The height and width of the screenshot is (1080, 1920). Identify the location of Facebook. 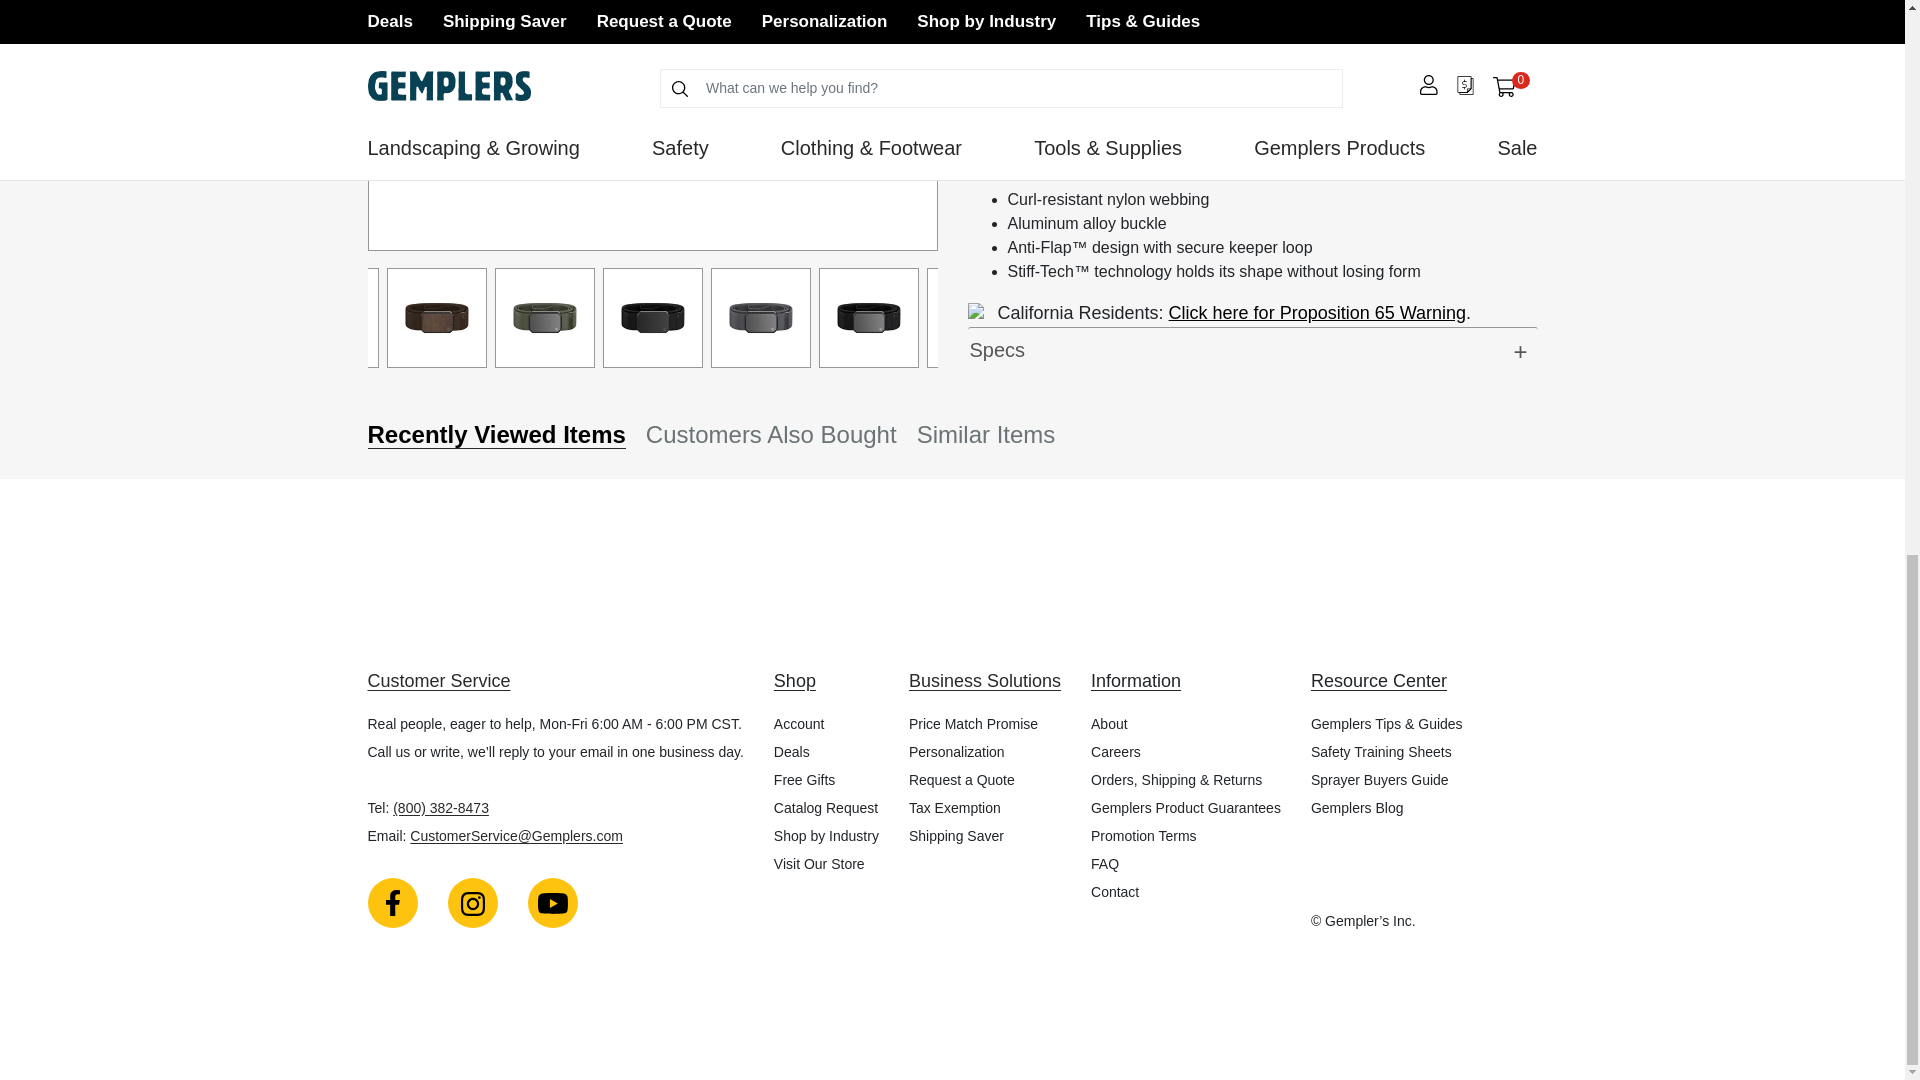
(393, 902).